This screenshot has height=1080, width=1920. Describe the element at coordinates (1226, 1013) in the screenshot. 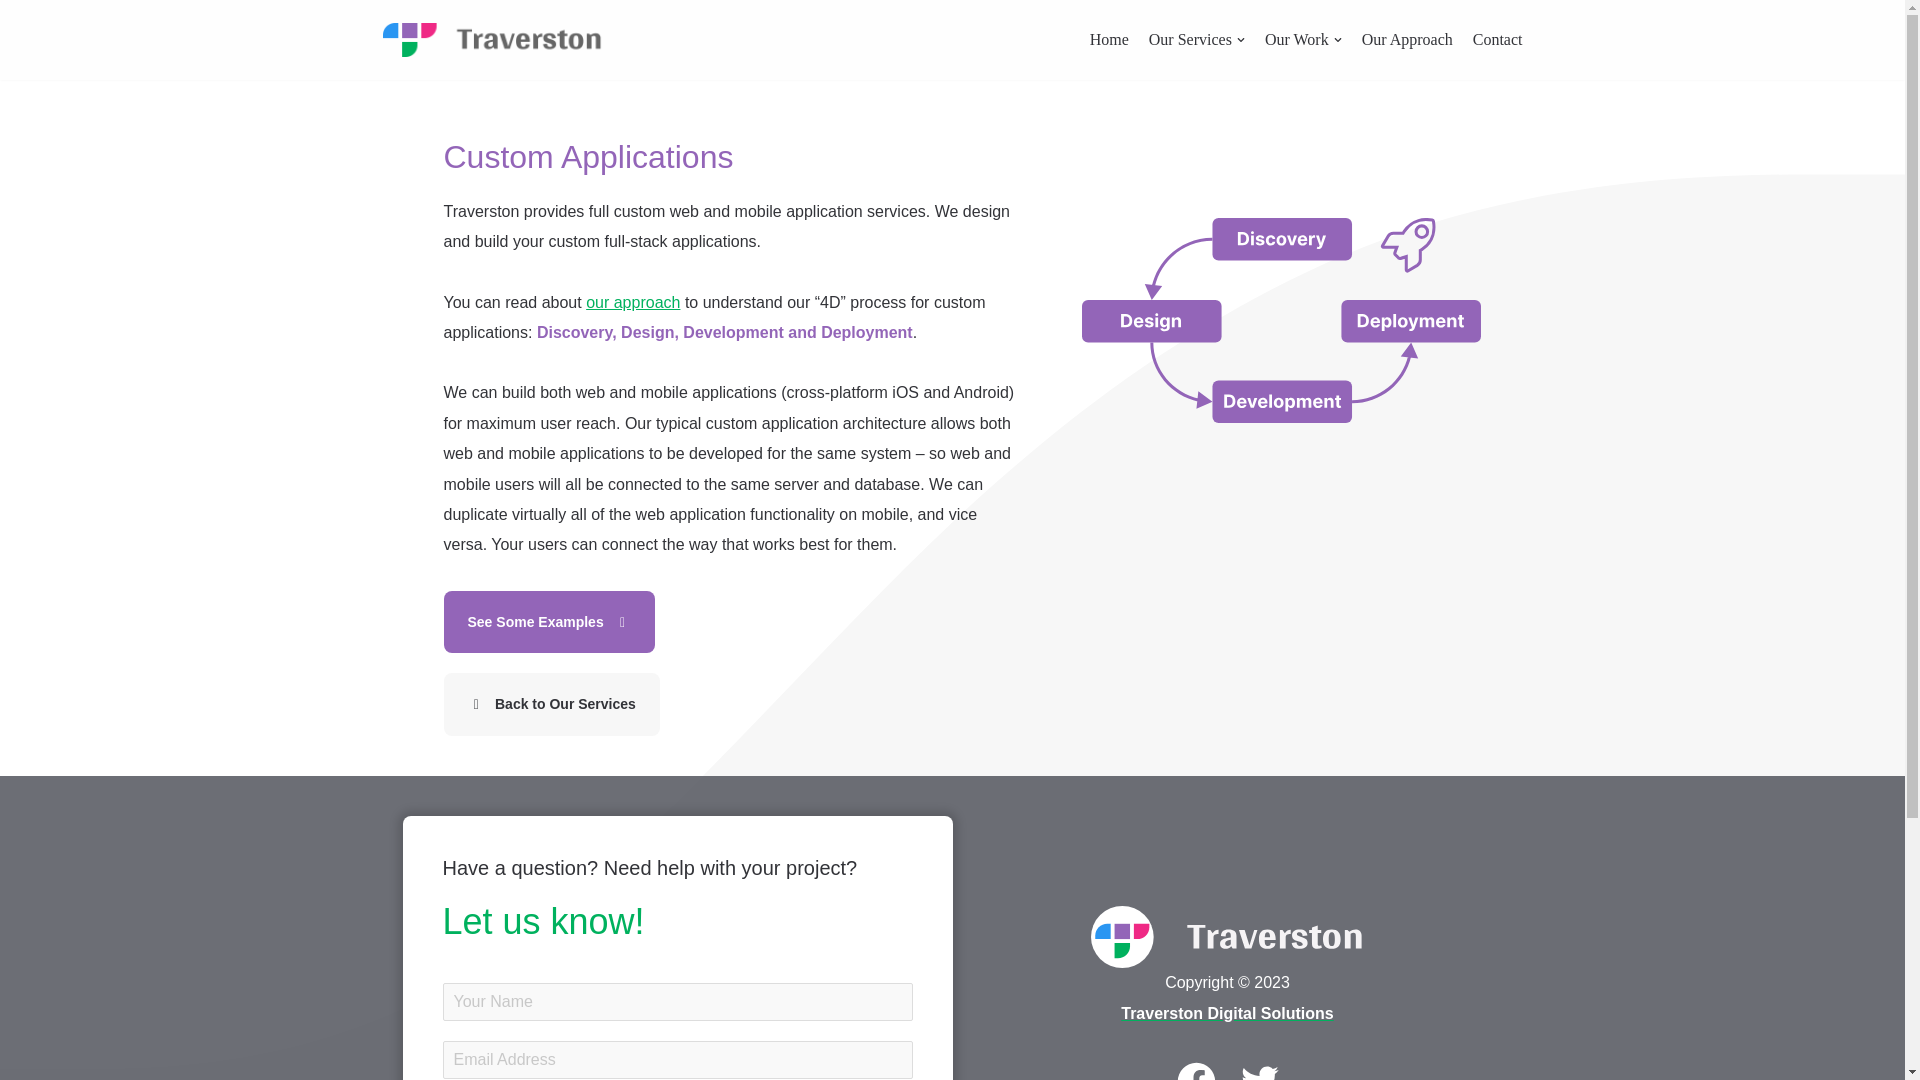

I see `Traverston Digital Solutions` at that location.